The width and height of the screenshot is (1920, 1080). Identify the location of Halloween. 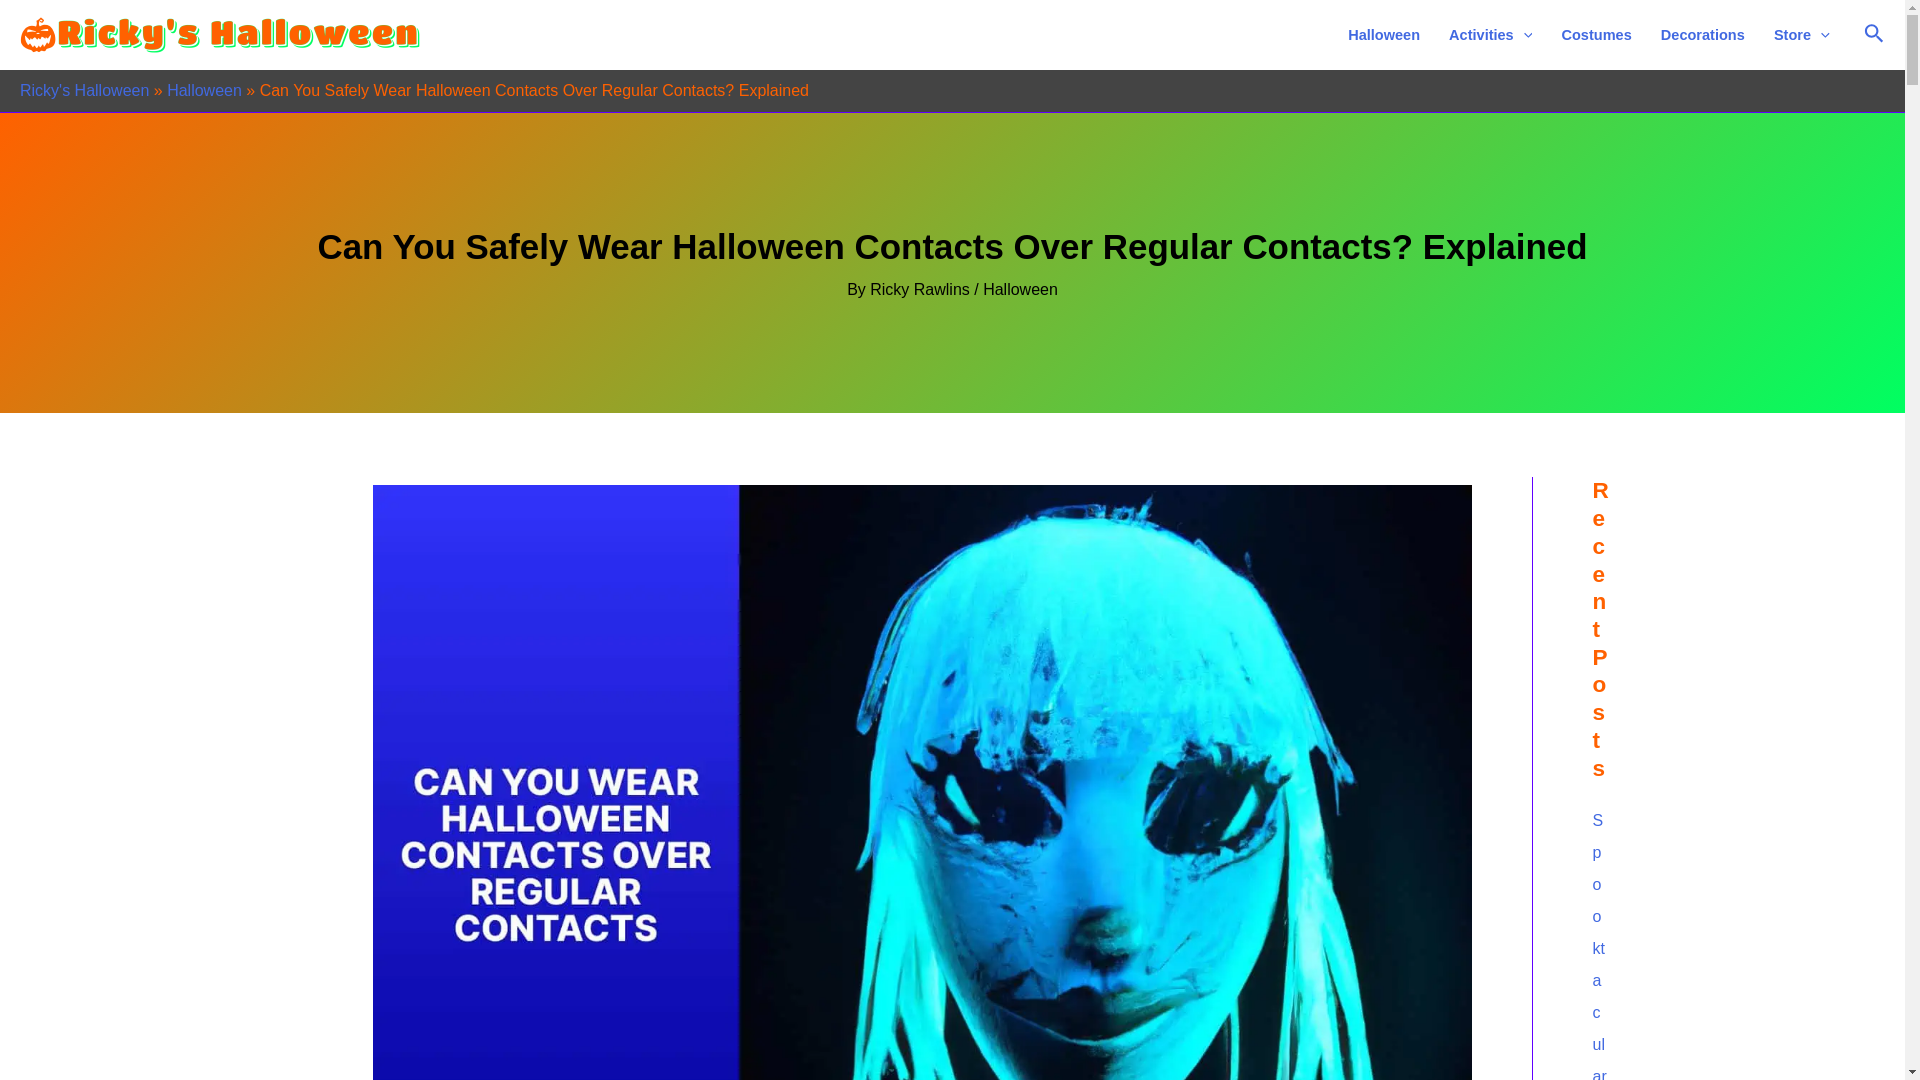
(1384, 35).